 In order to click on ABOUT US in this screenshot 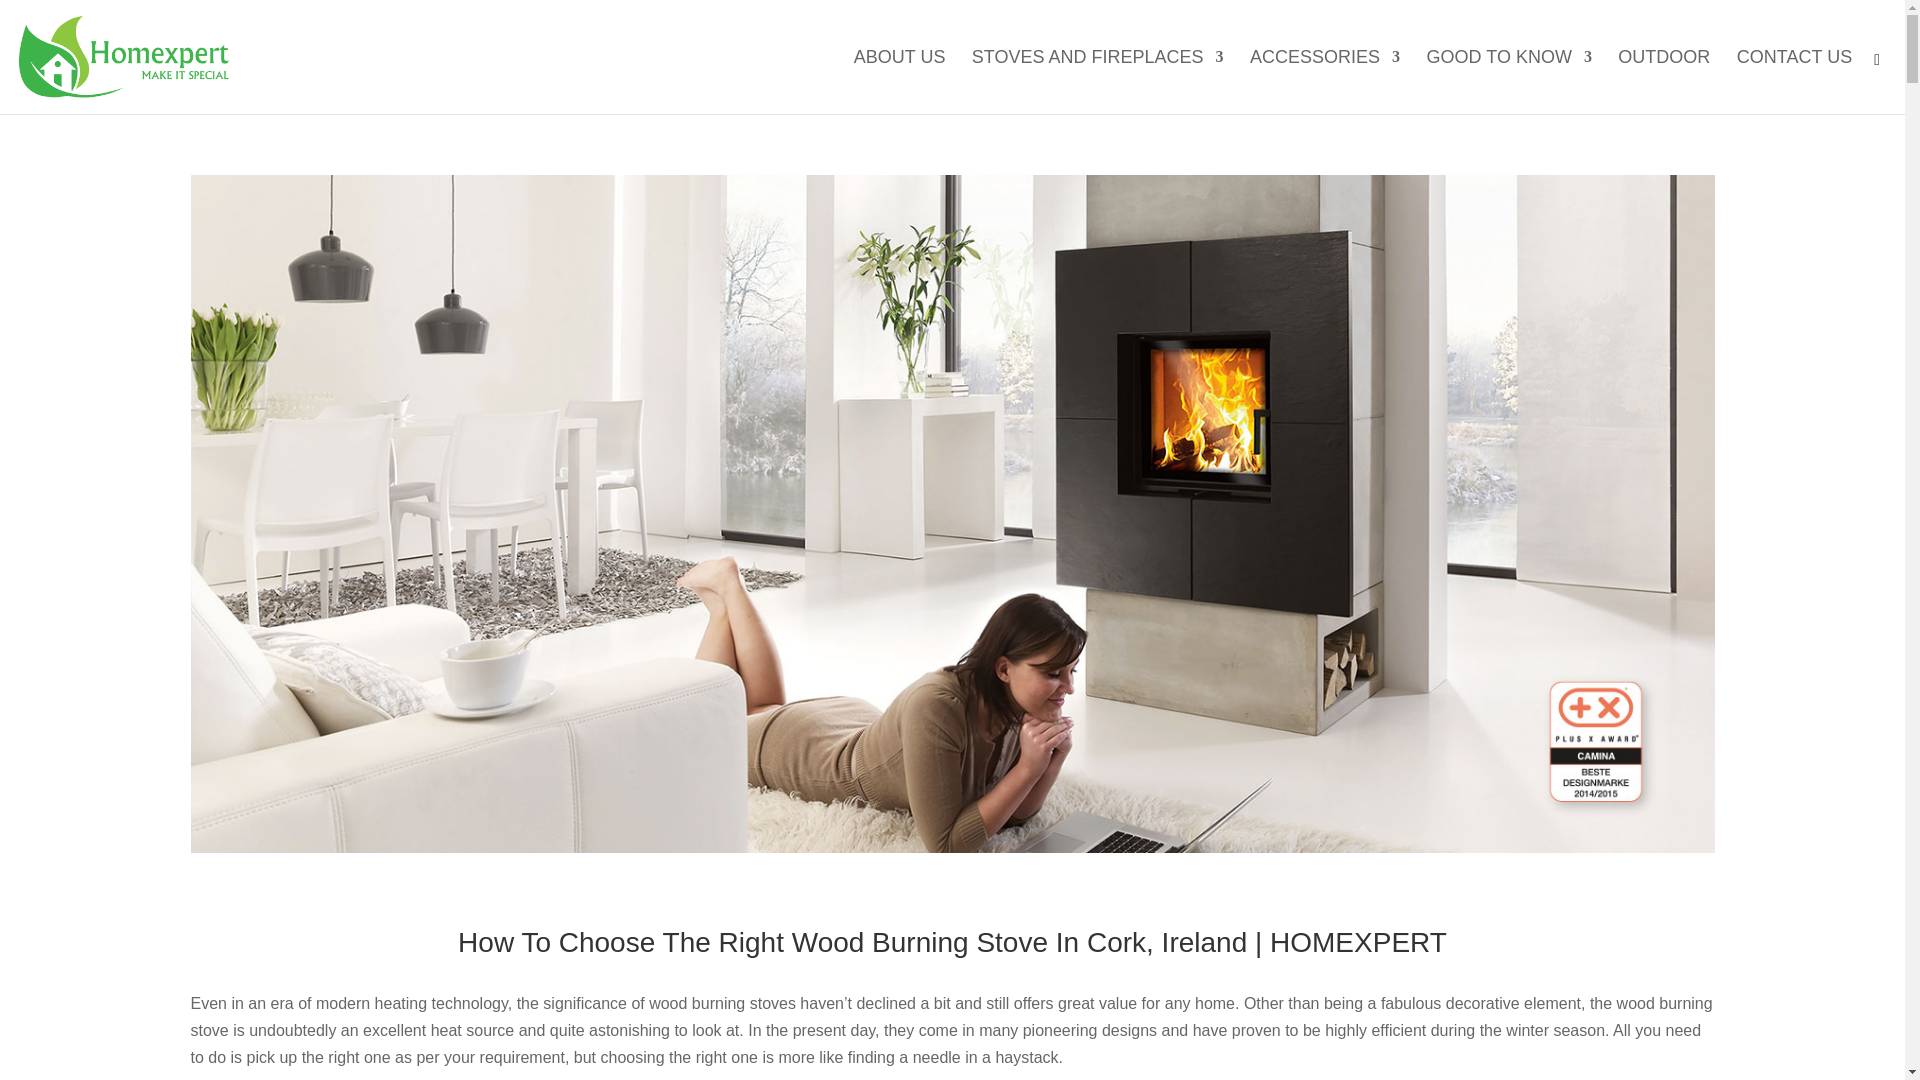, I will do `click(900, 82)`.